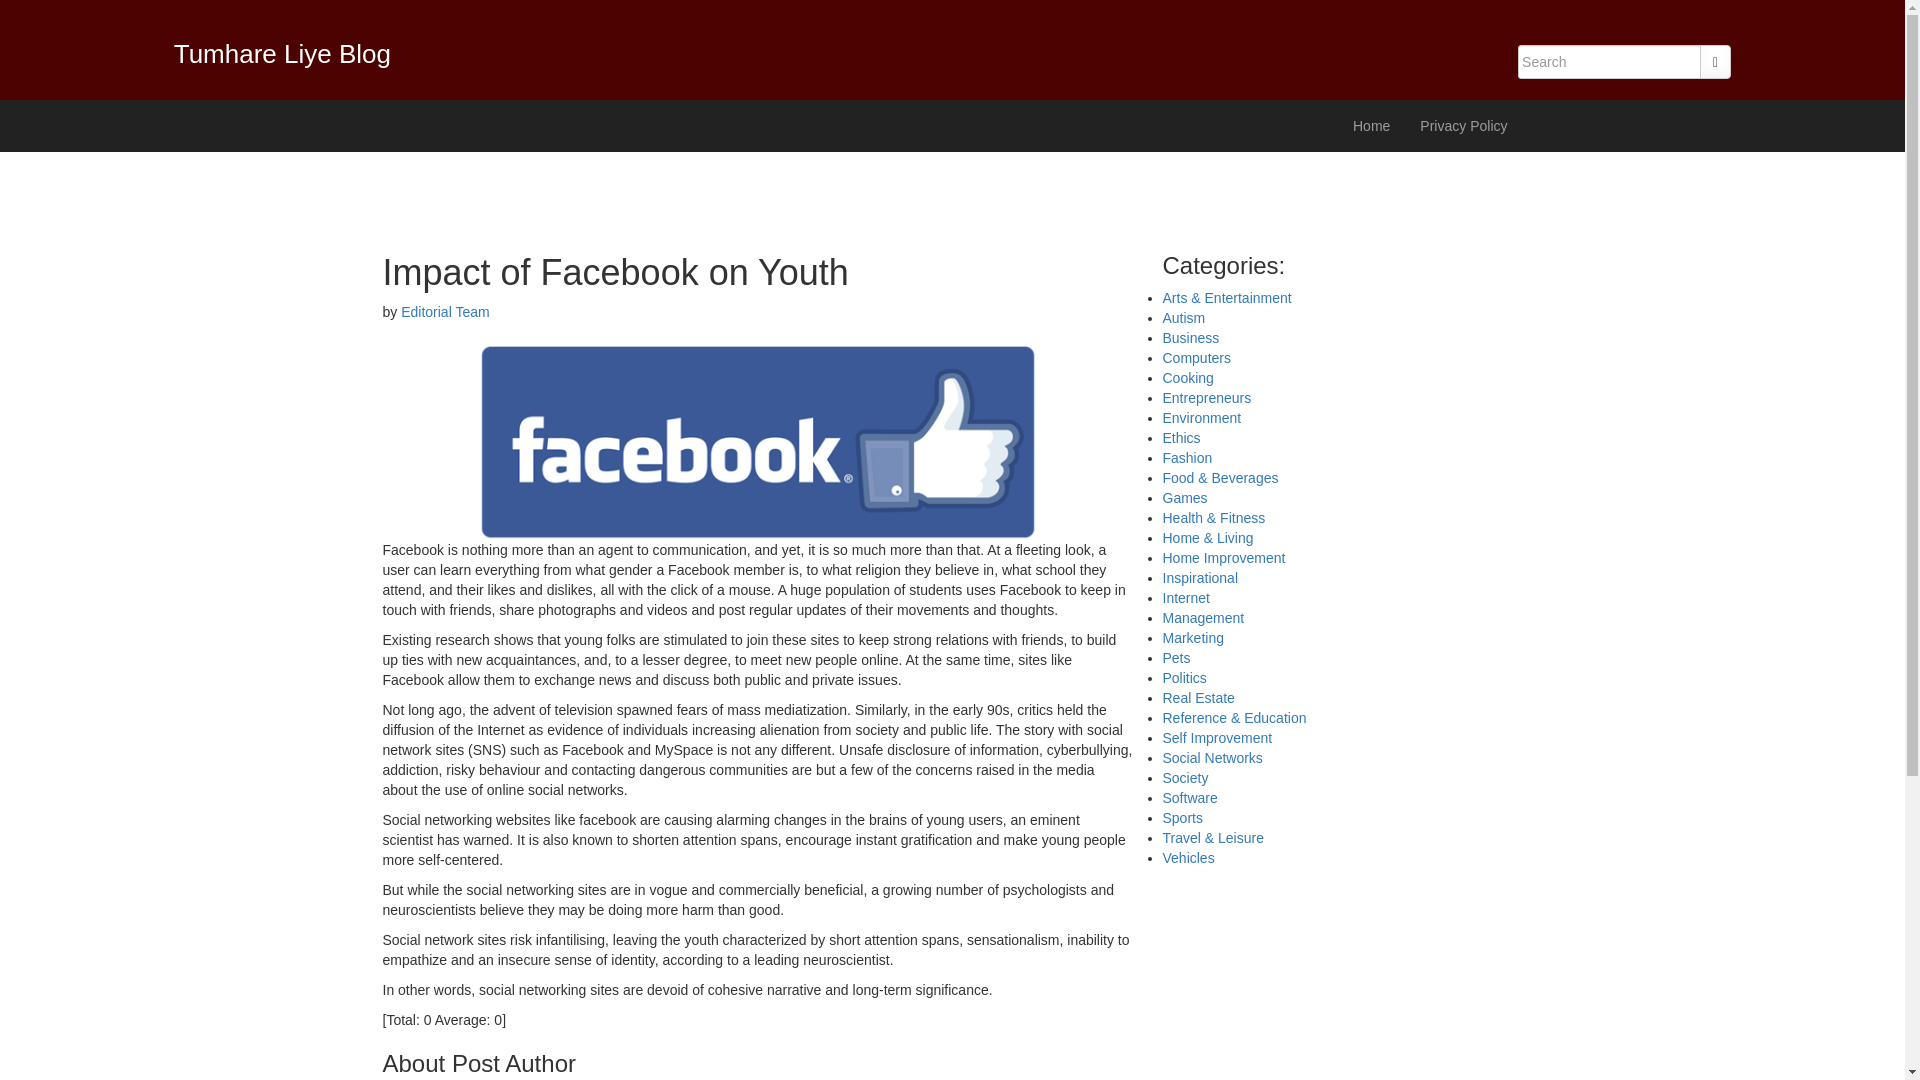 The image size is (1920, 1080). What do you see at coordinates (1216, 738) in the screenshot?
I see `Self Improvement` at bounding box center [1216, 738].